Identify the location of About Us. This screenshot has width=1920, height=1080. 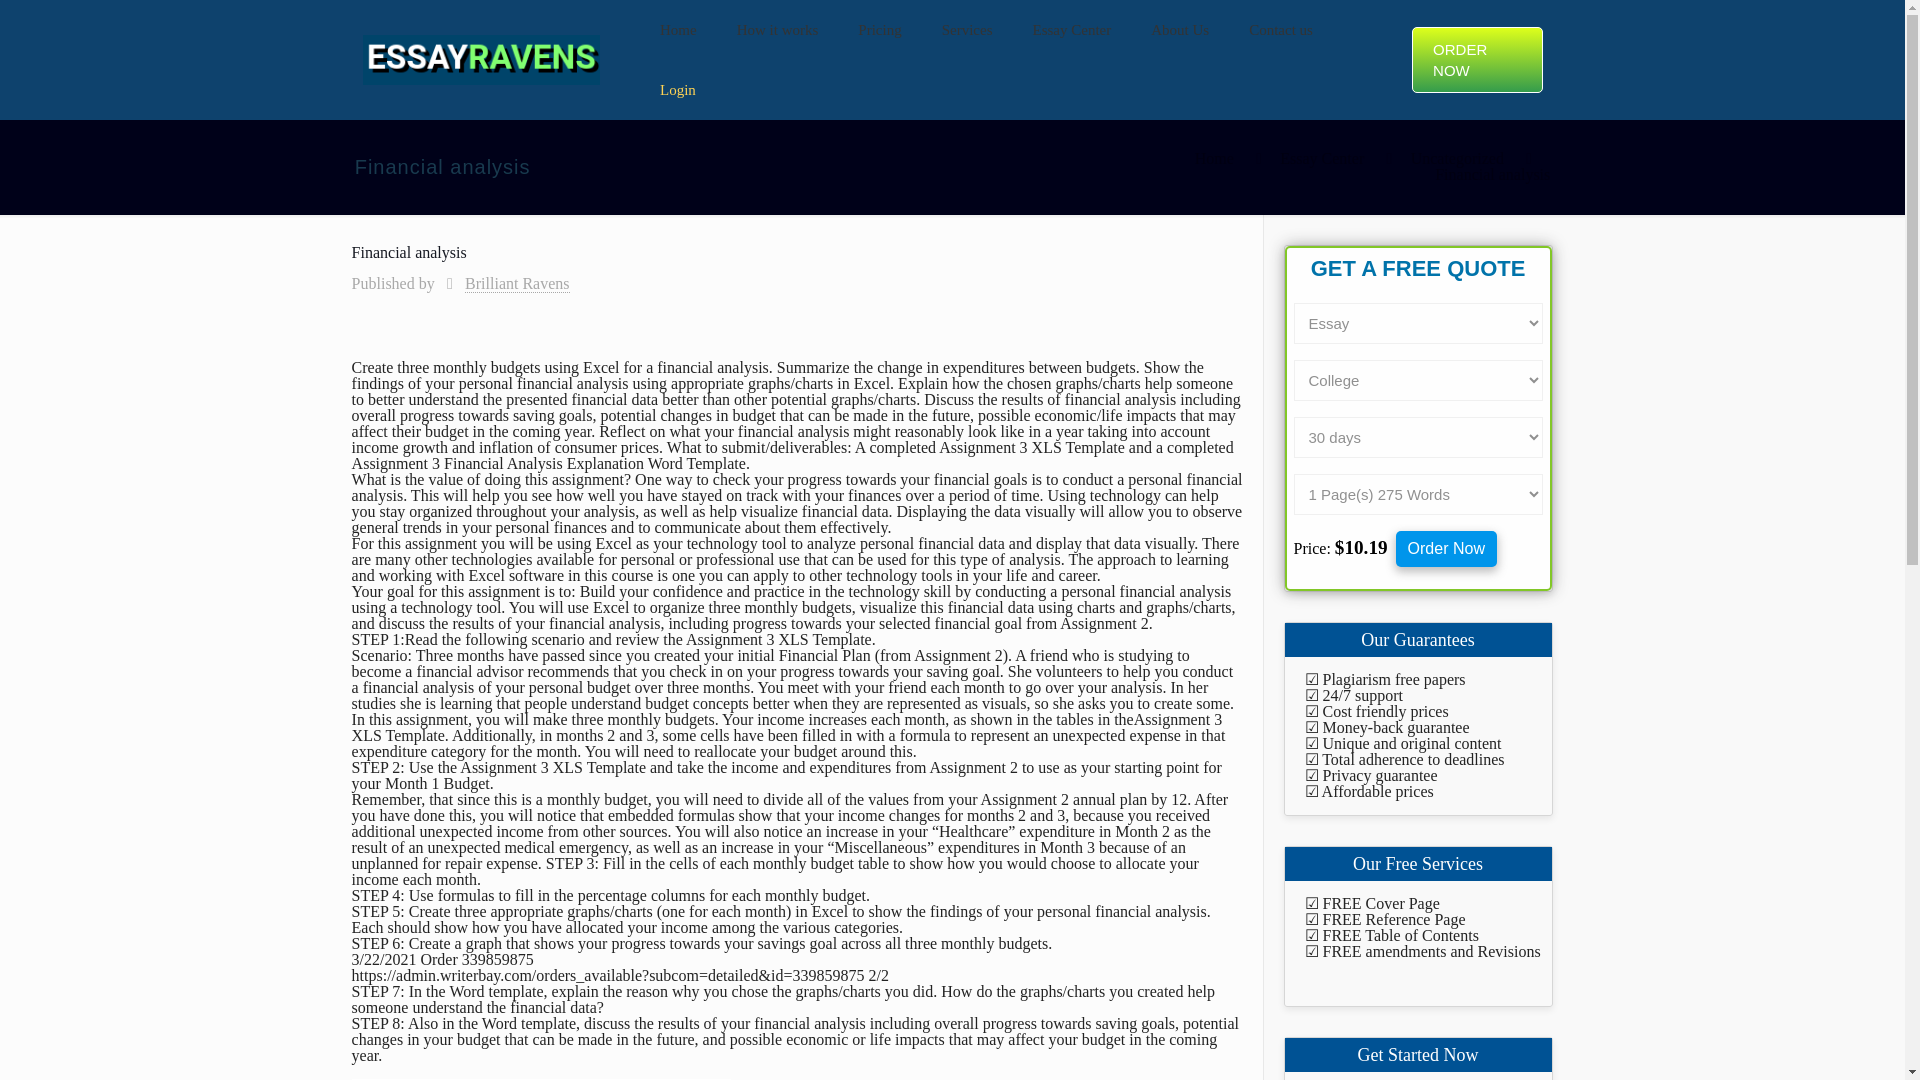
(1179, 30).